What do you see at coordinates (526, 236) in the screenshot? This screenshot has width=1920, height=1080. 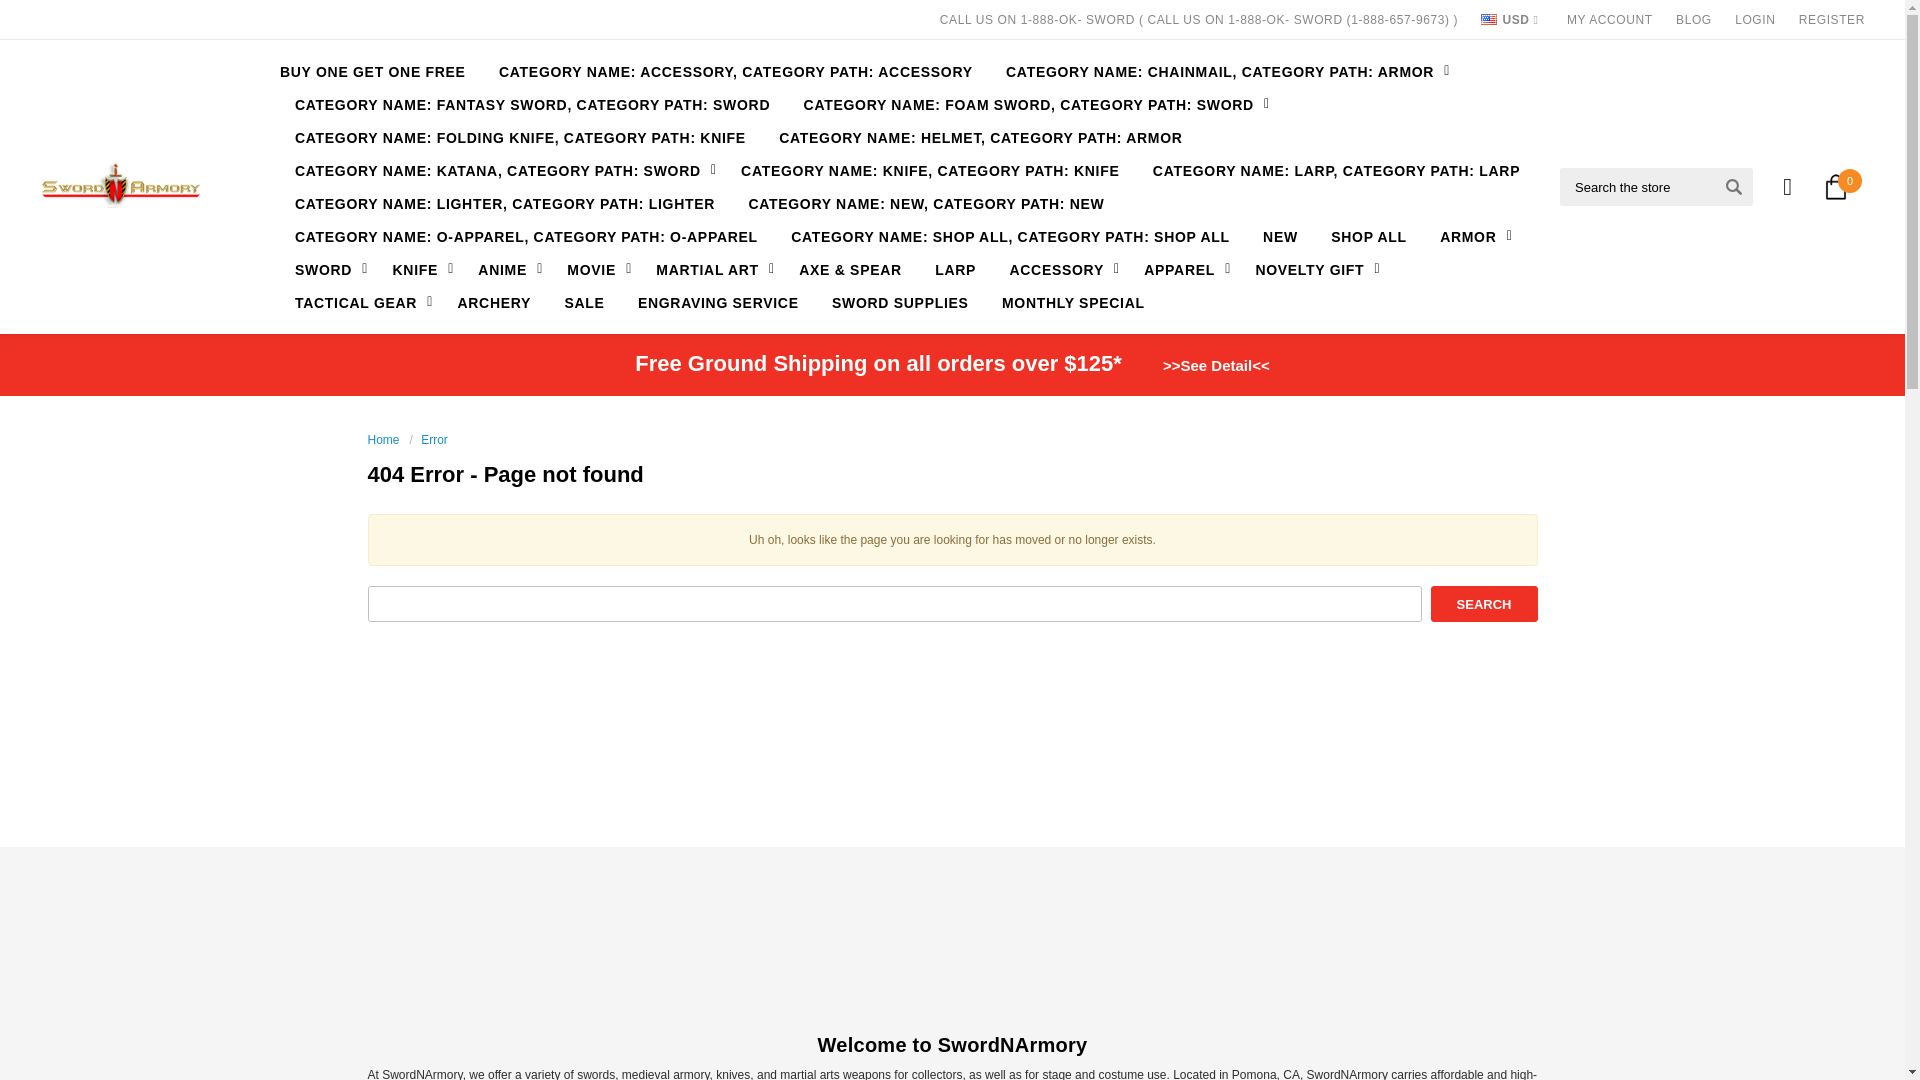 I see `CATEGORY NAME: O-APPAREL, CATEGORY PATH: O-APPAREL` at bounding box center [526, 236].